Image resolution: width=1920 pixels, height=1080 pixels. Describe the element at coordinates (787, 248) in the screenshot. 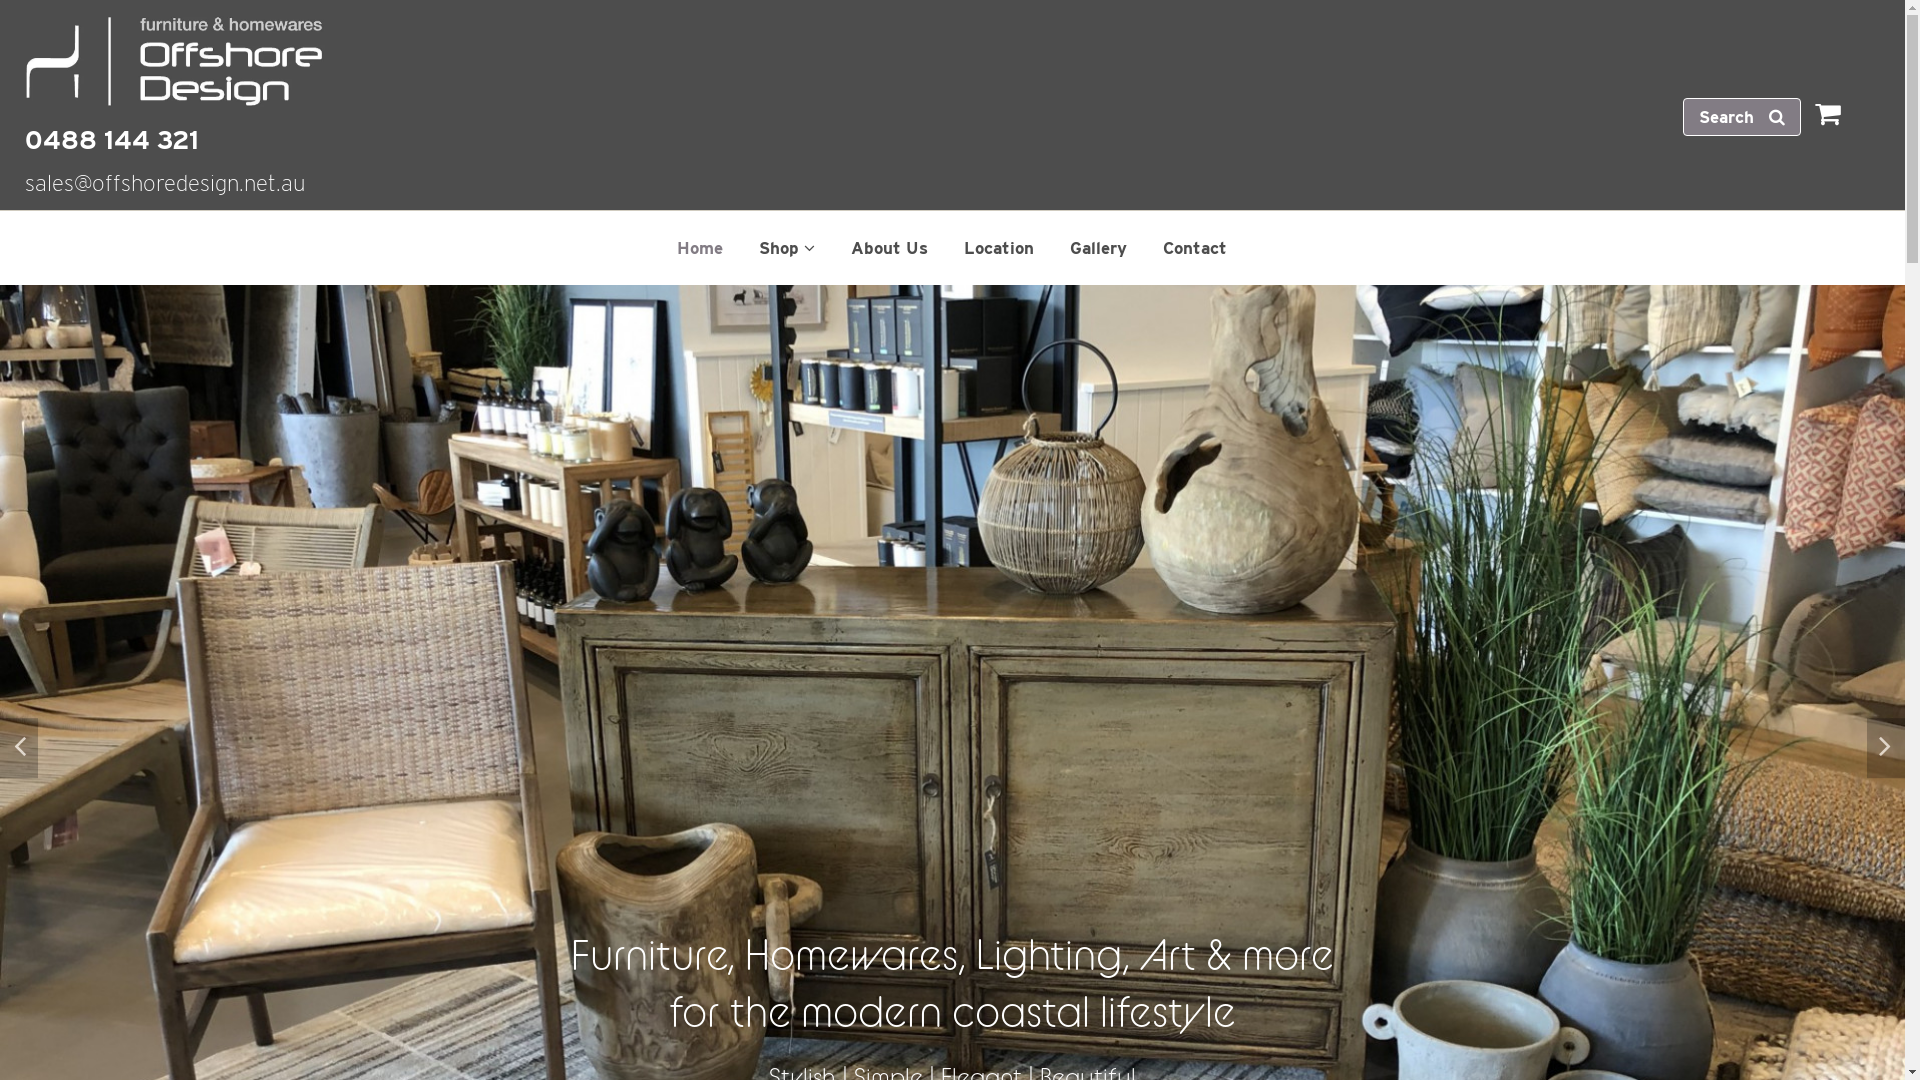

I see `Shop` at that location.